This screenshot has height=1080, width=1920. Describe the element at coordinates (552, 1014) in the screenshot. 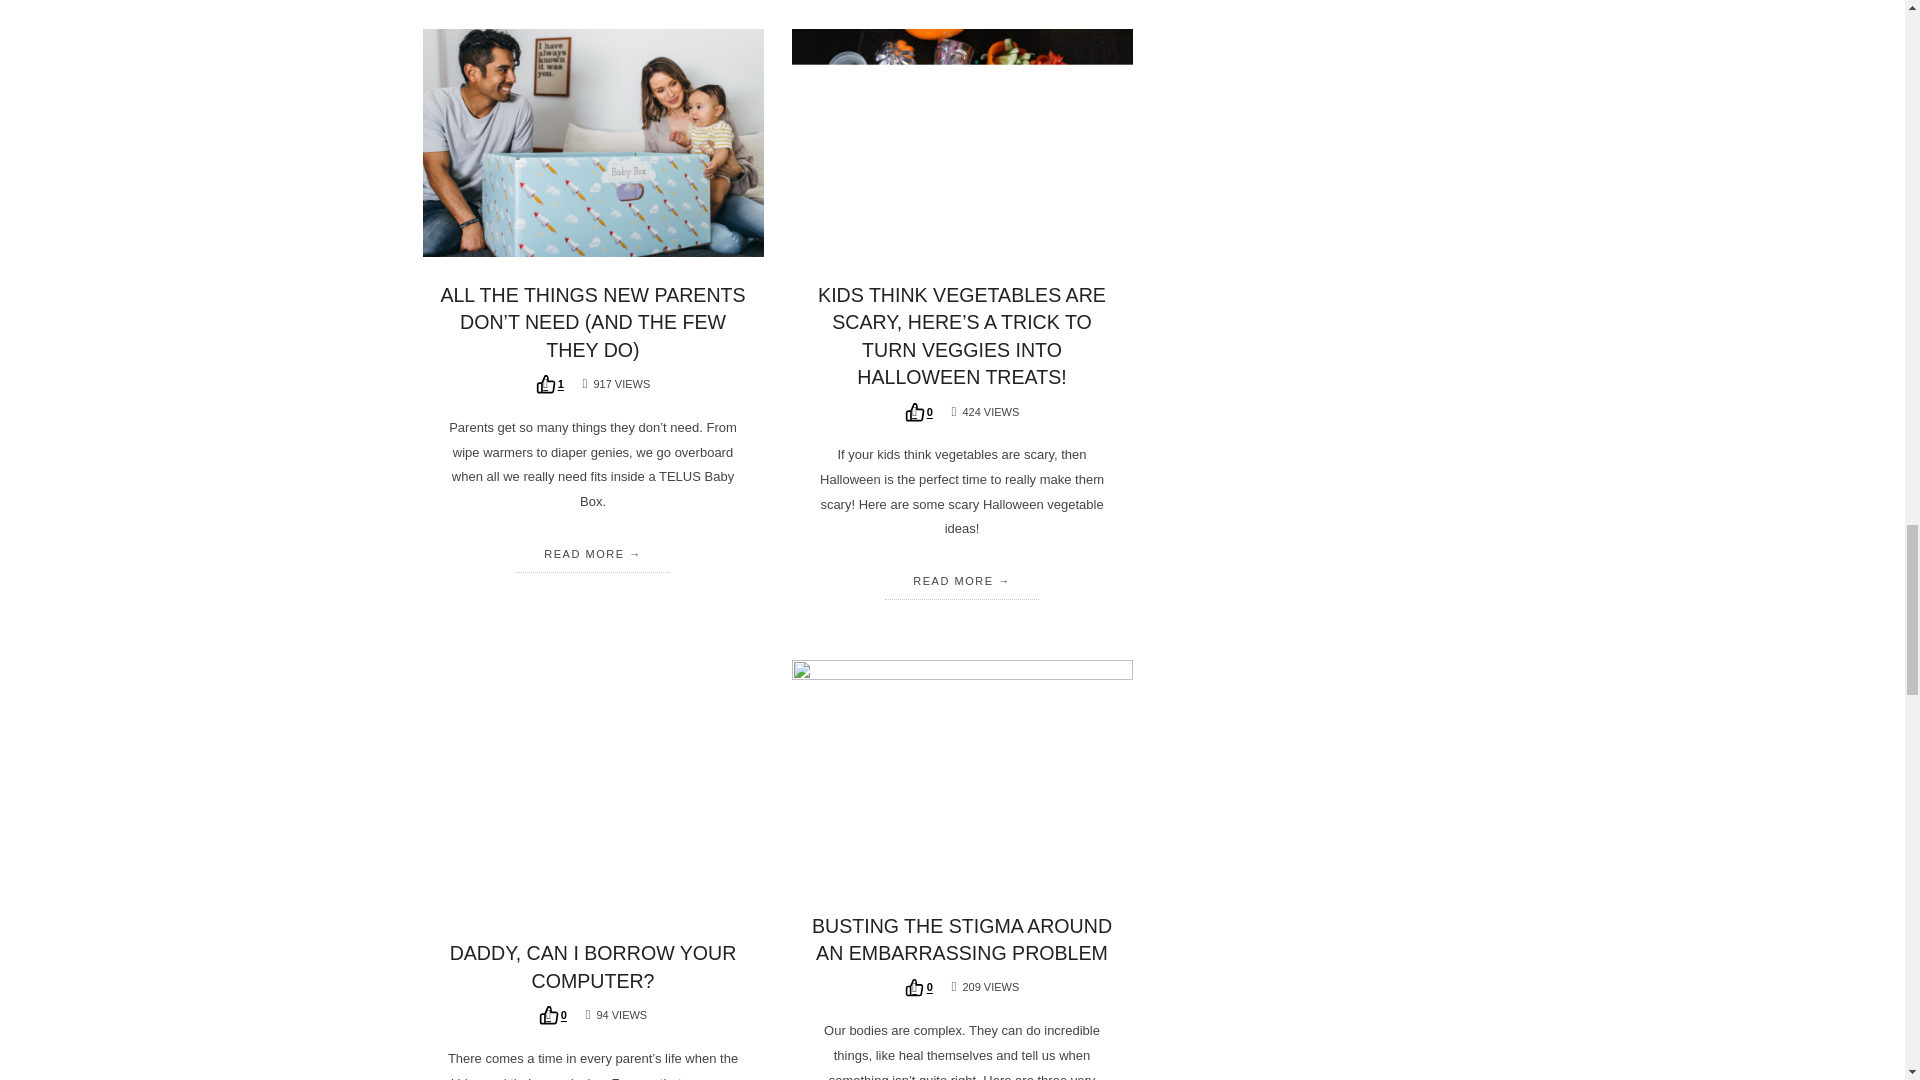

I see `Recommend this` at that location.